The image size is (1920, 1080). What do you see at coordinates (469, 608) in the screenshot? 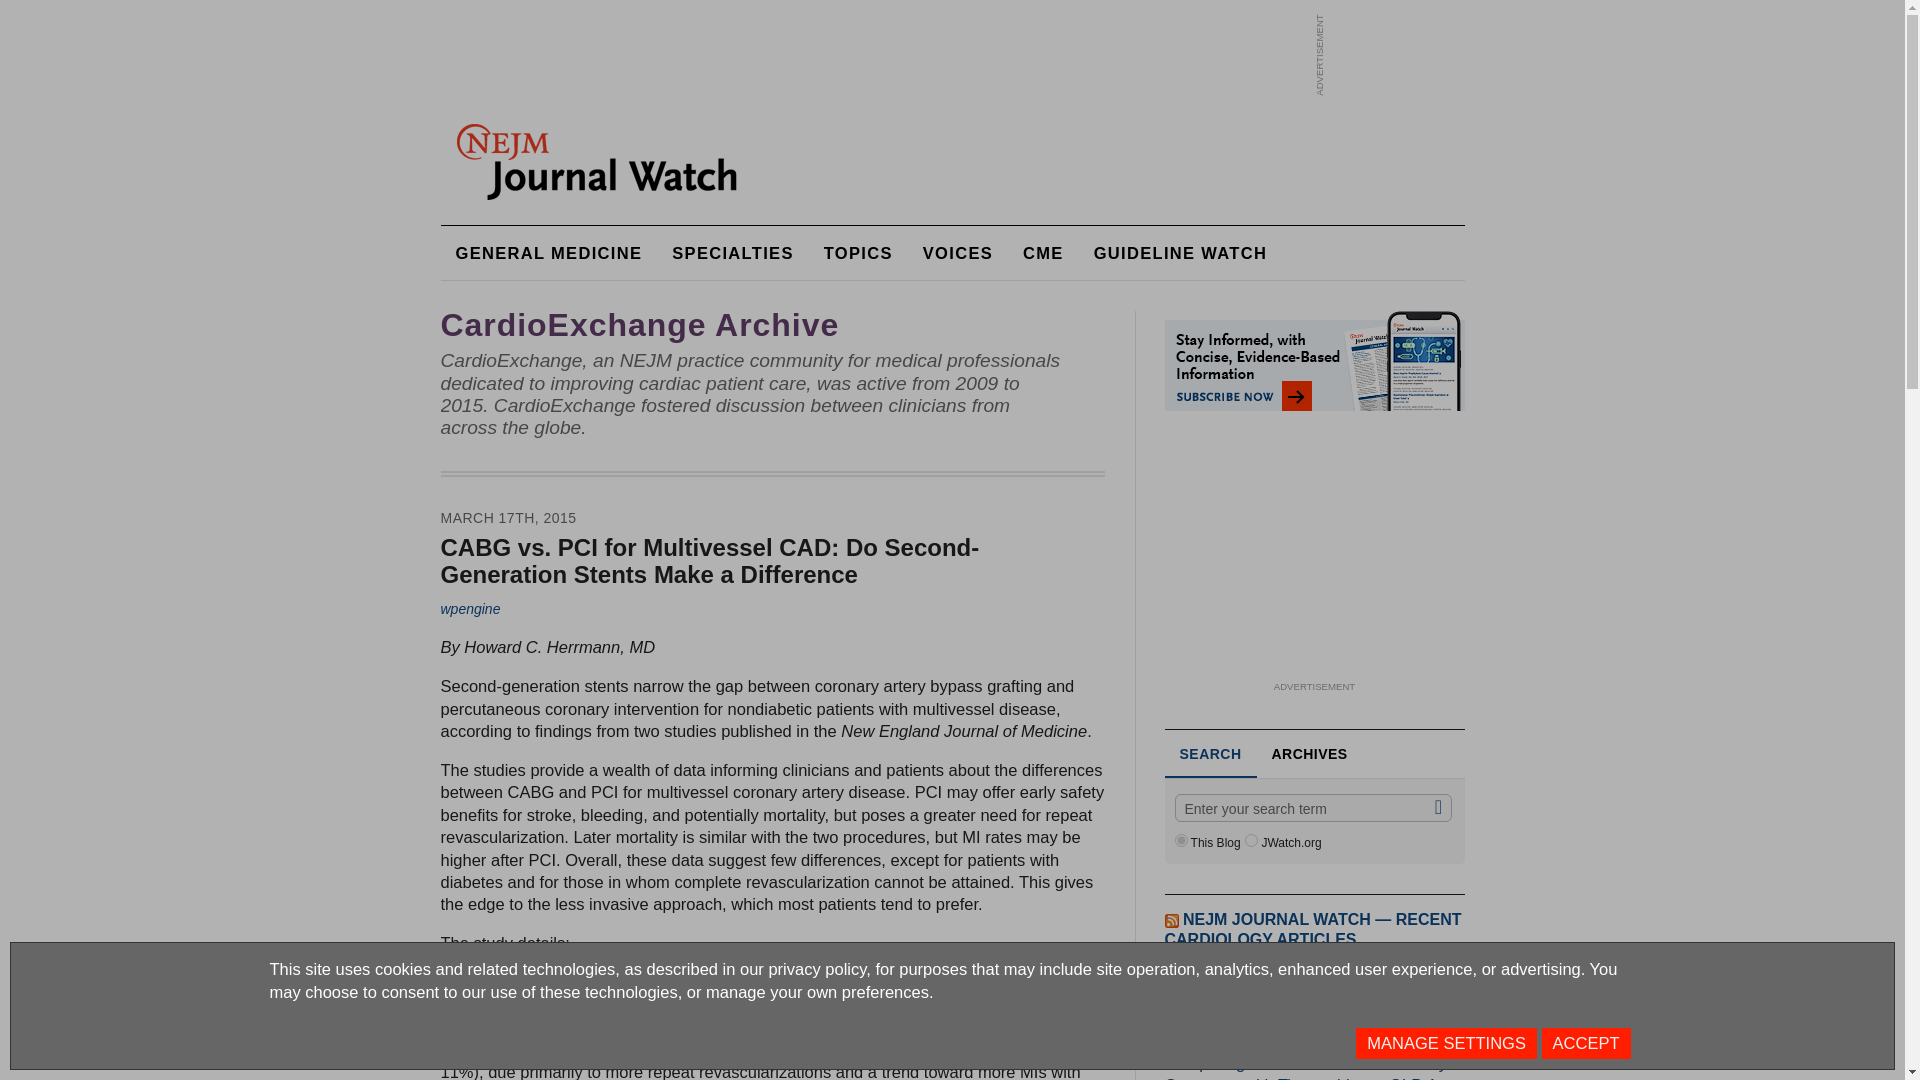
I see `wpengine` at bounding box center [469, 608].